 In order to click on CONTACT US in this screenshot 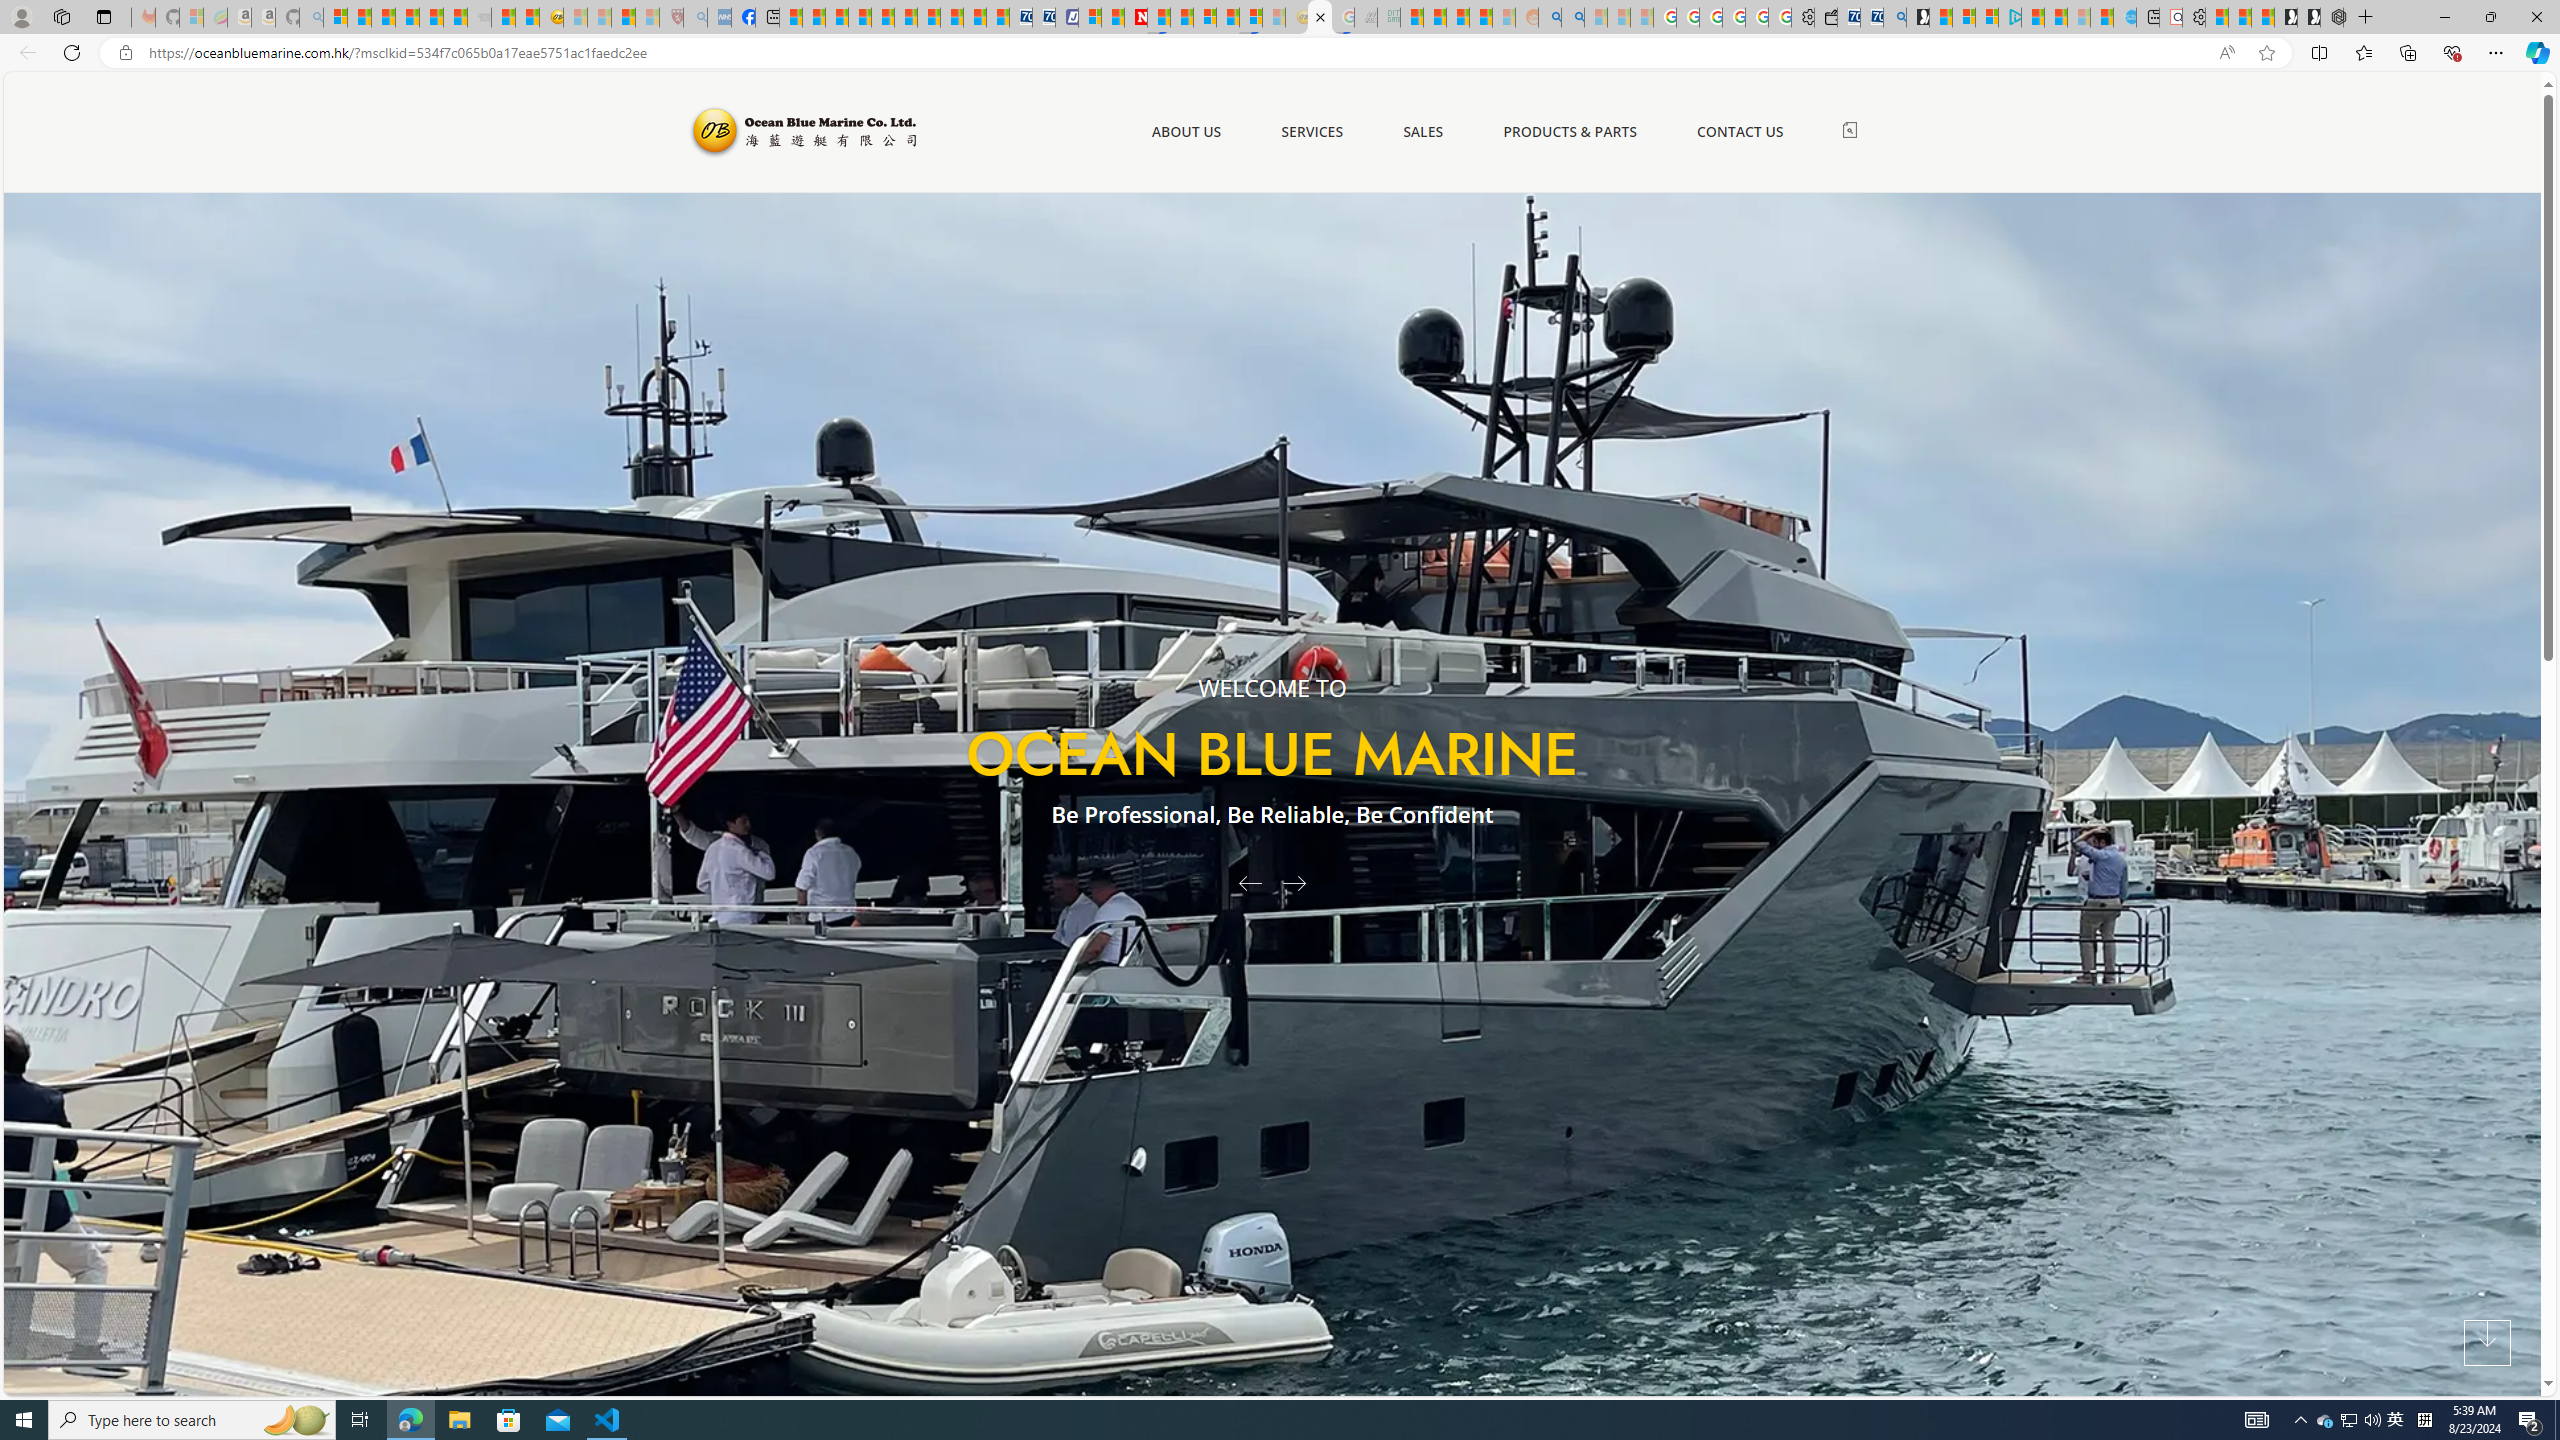, I will do `click(1740, 132)`.